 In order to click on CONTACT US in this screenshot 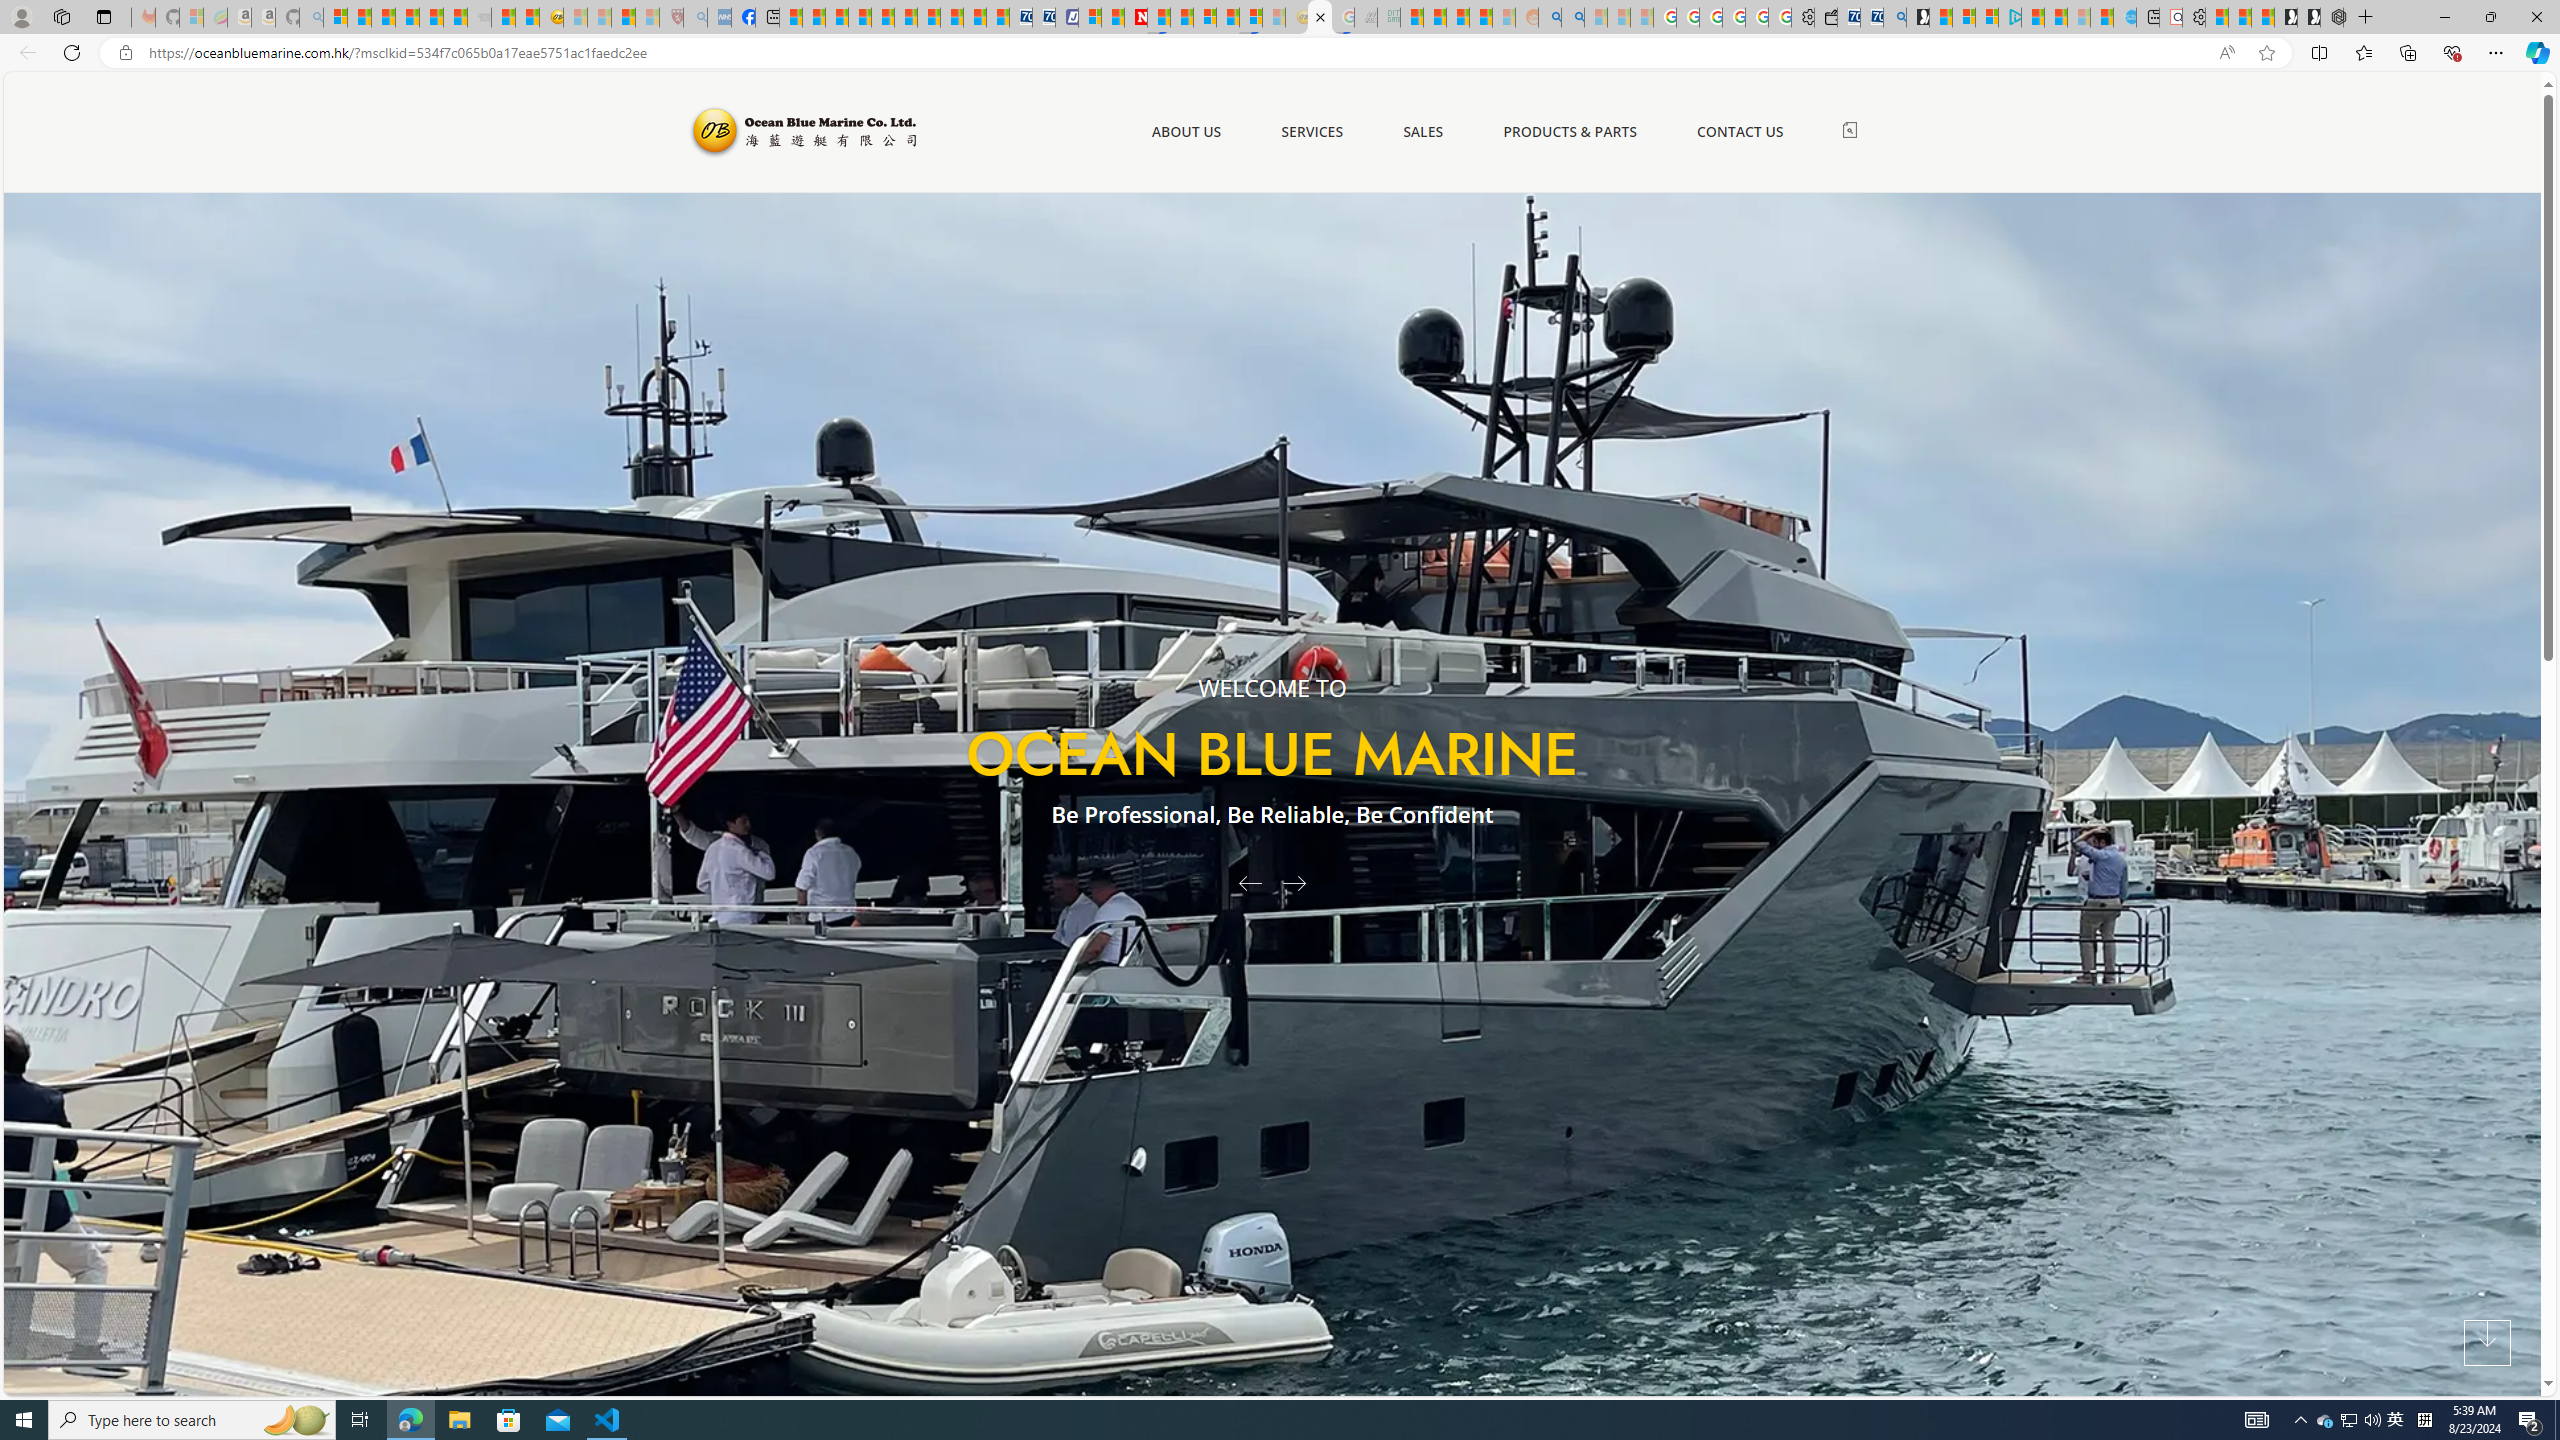, I will do `click(1740, 132)`.